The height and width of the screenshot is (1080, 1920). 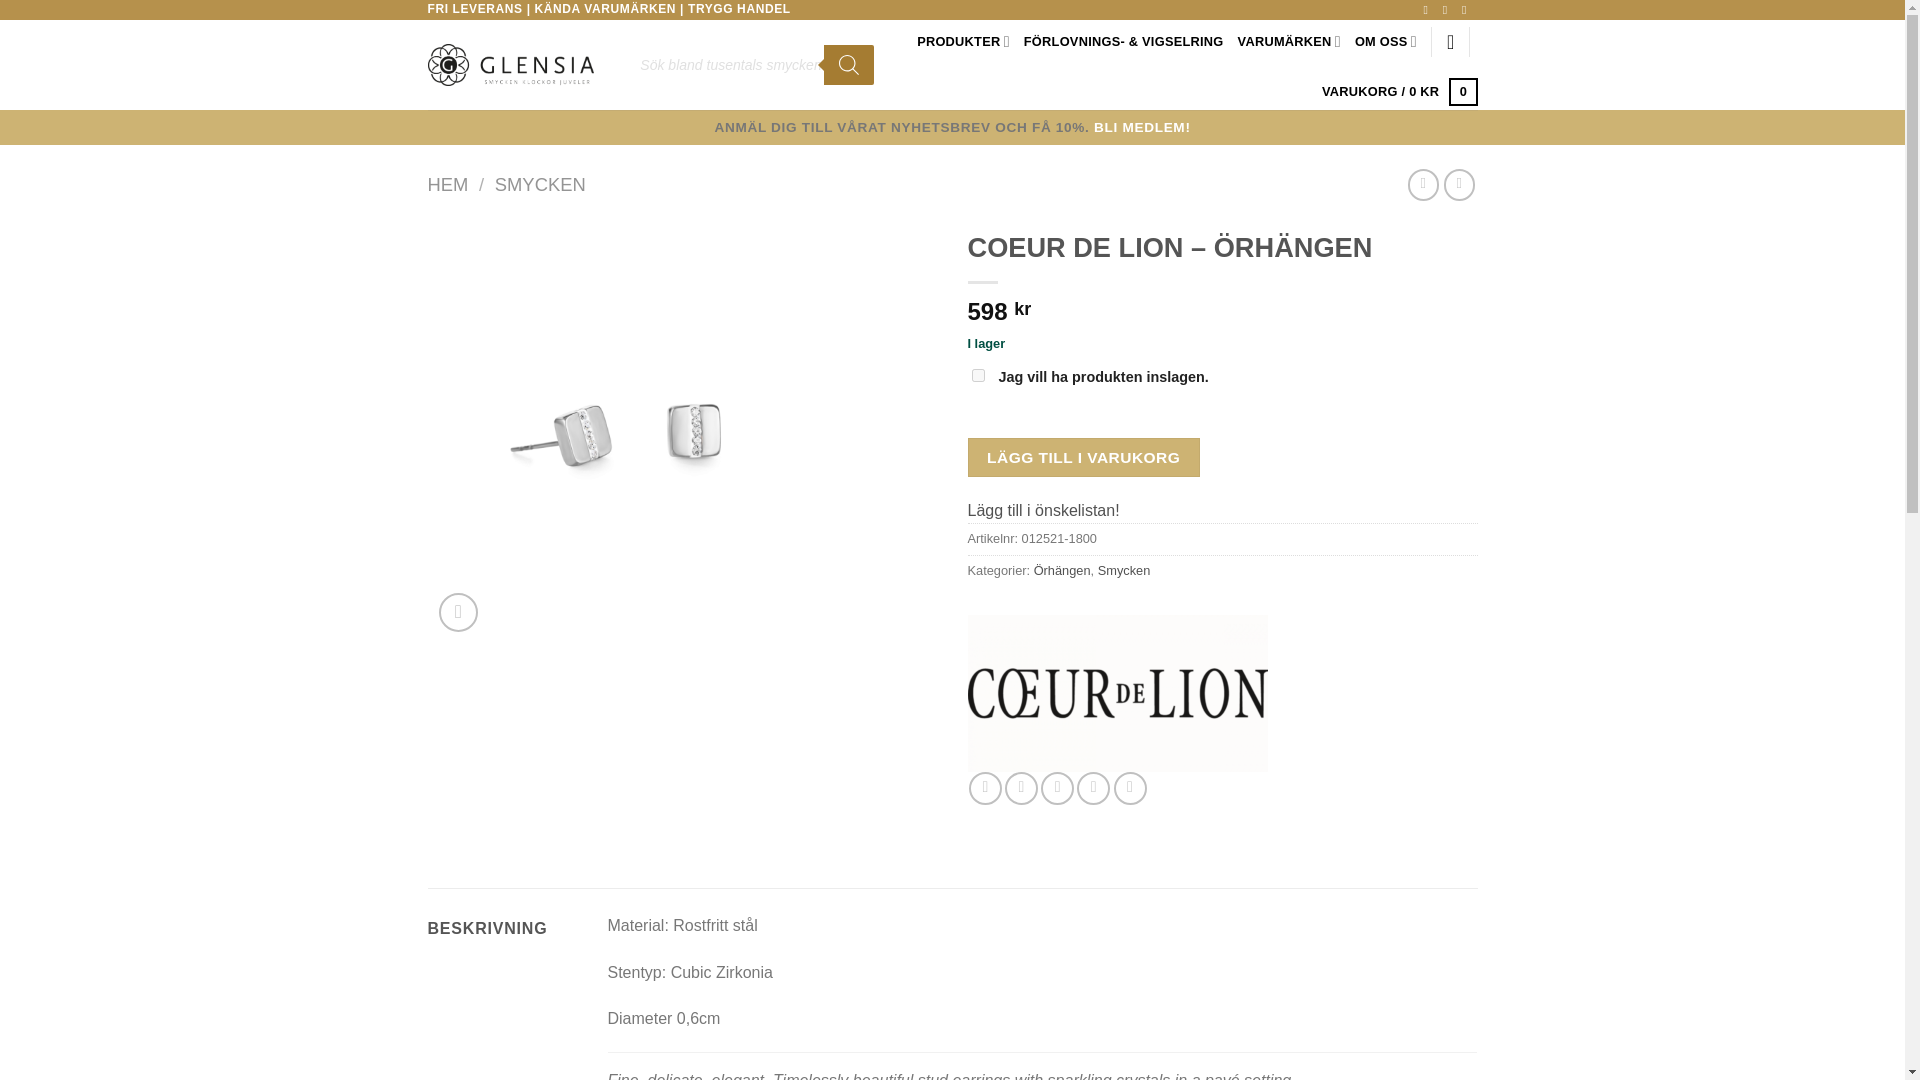 What do you see at coordinates (458, 612) in the screenshot?
I see `Zooma` at bounding box center [458, 612].